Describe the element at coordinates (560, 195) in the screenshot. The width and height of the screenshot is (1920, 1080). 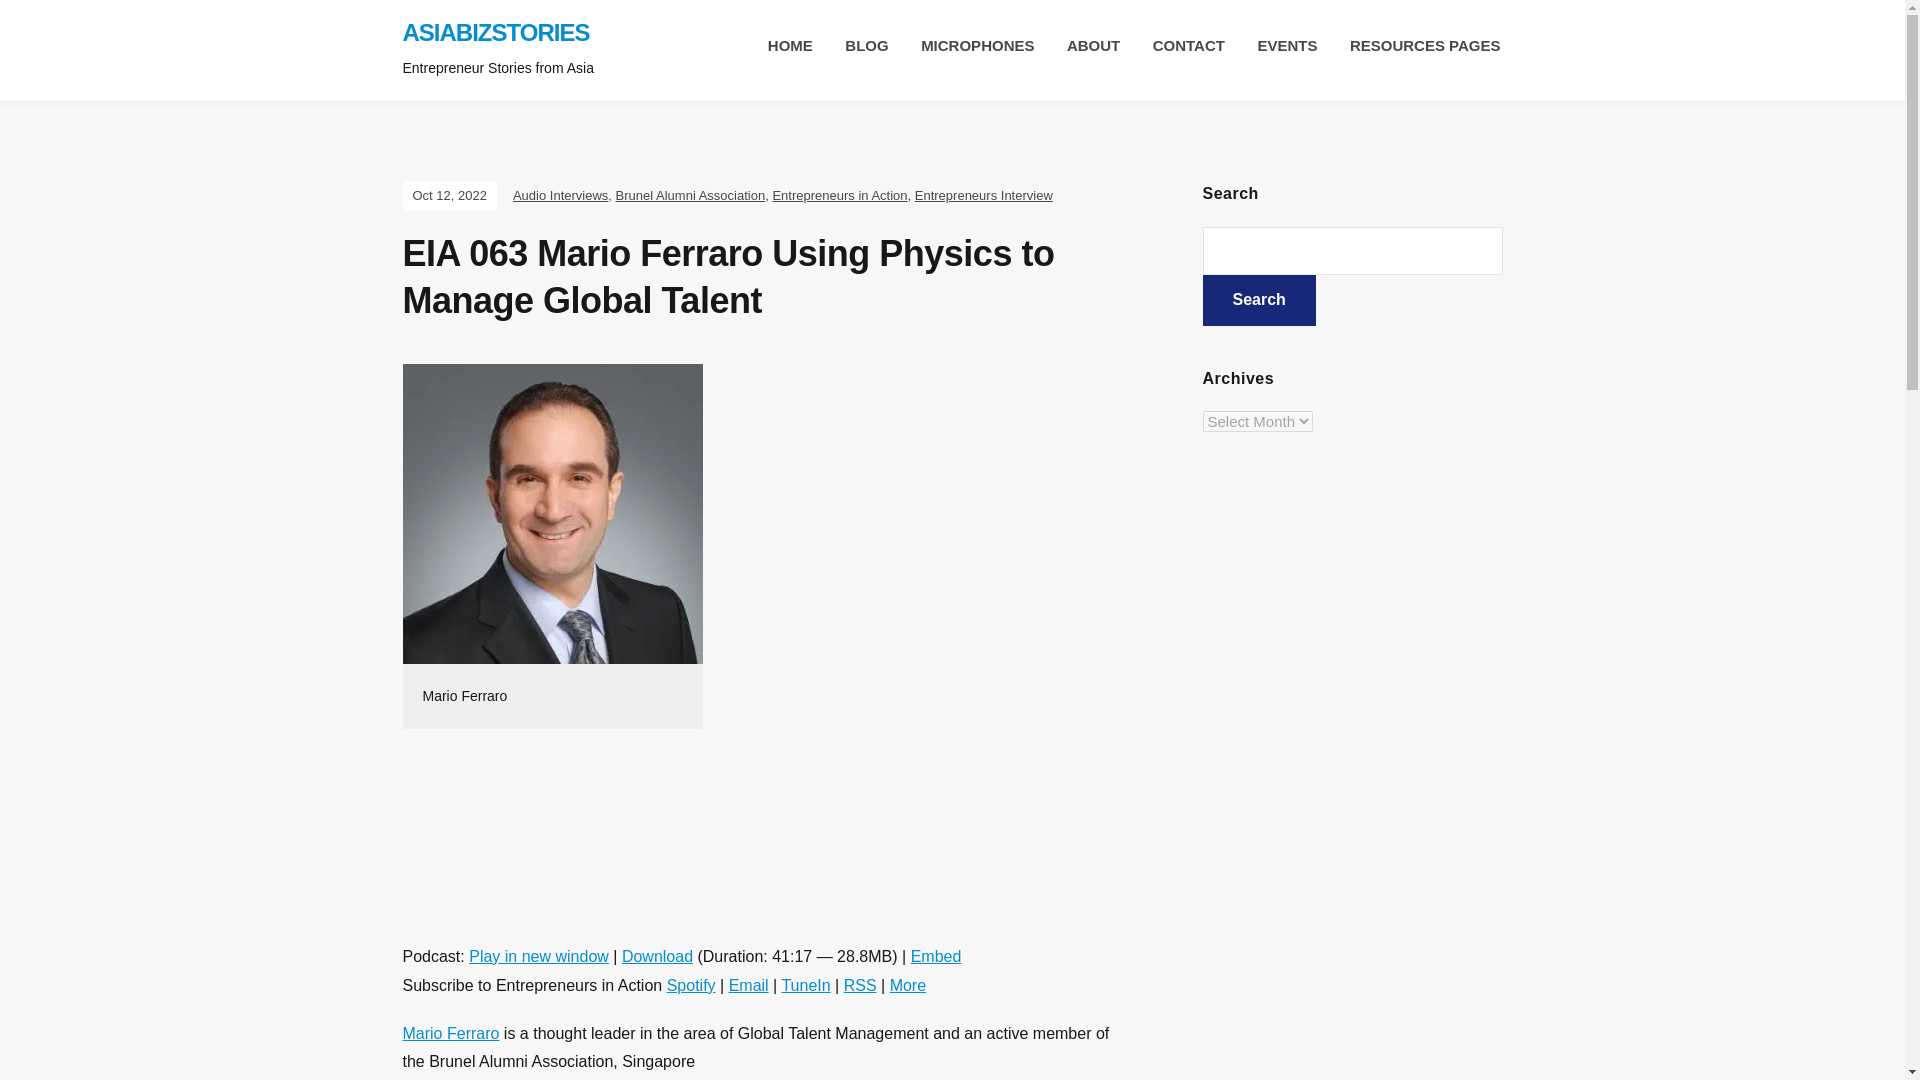
I see `Audio Interviews` at that location.